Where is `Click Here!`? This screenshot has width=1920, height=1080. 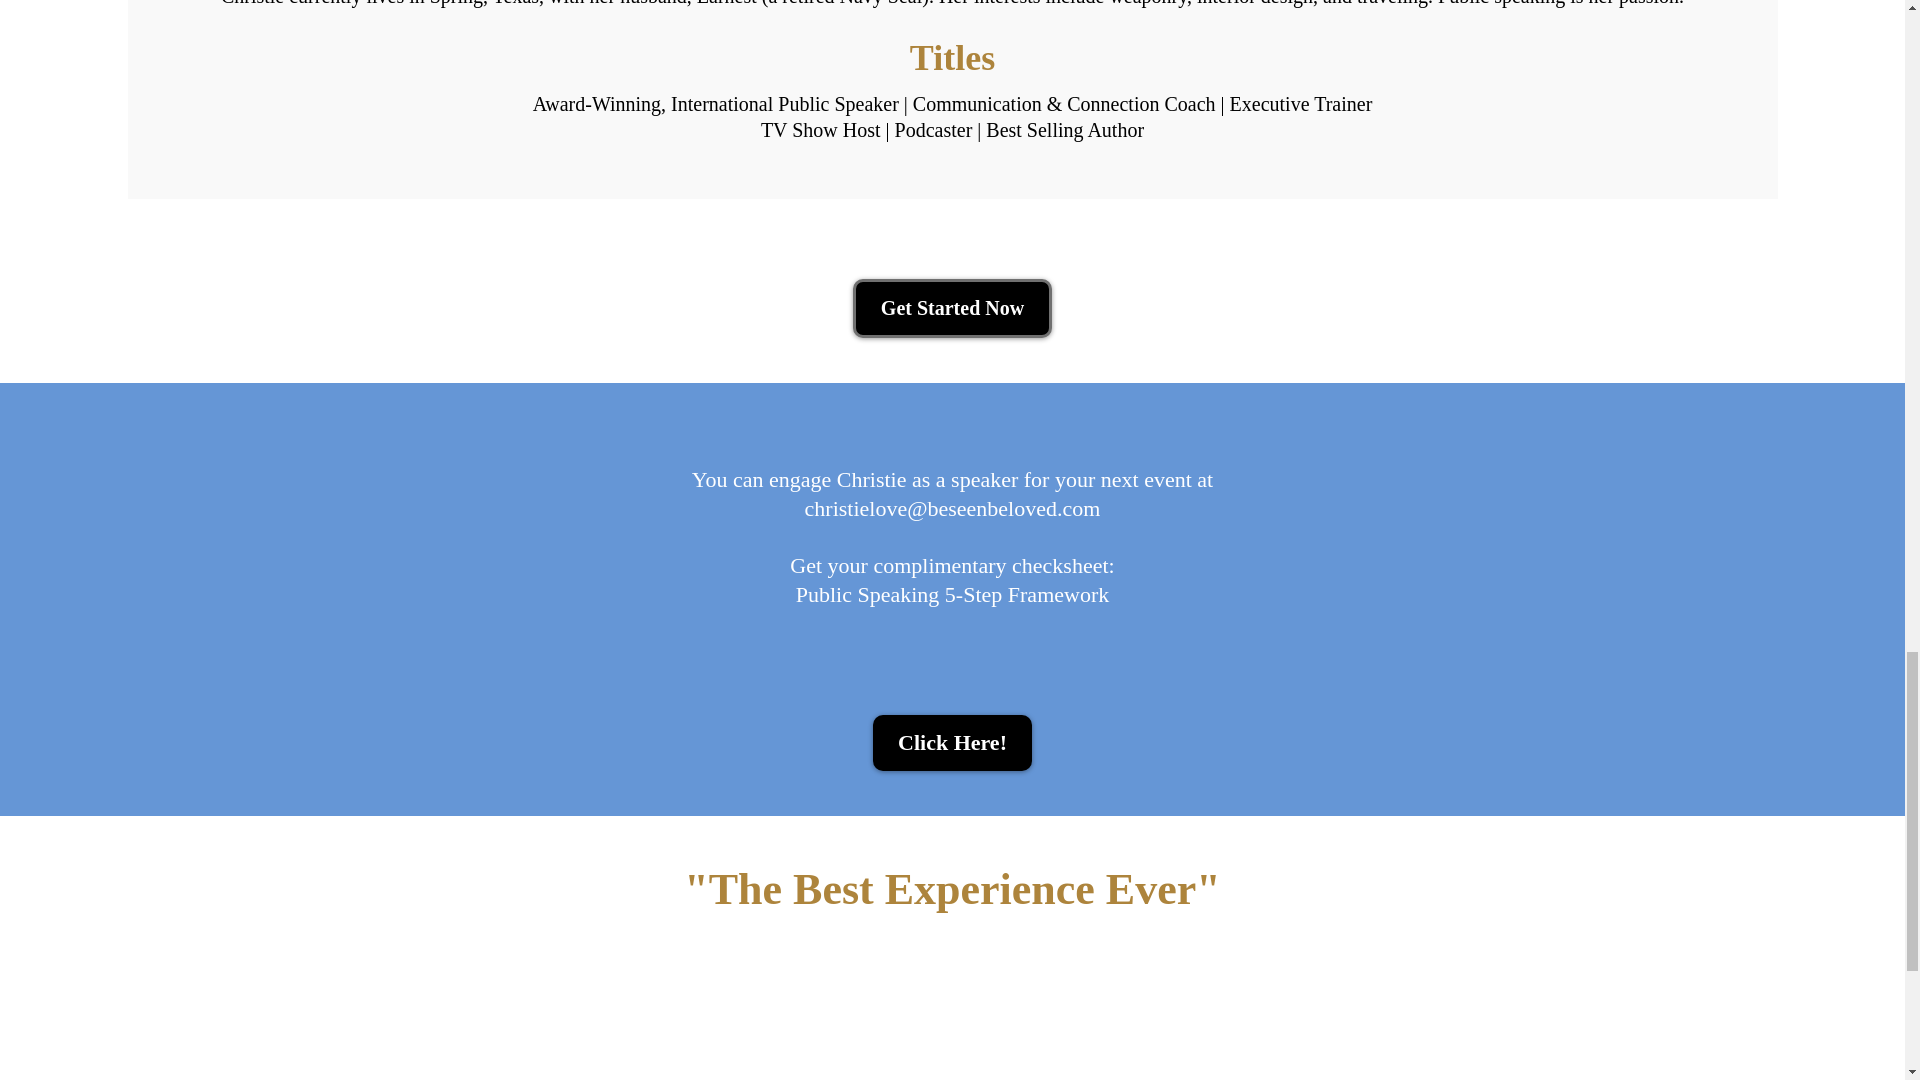 Click Here! is located at coordinates (952, 742).